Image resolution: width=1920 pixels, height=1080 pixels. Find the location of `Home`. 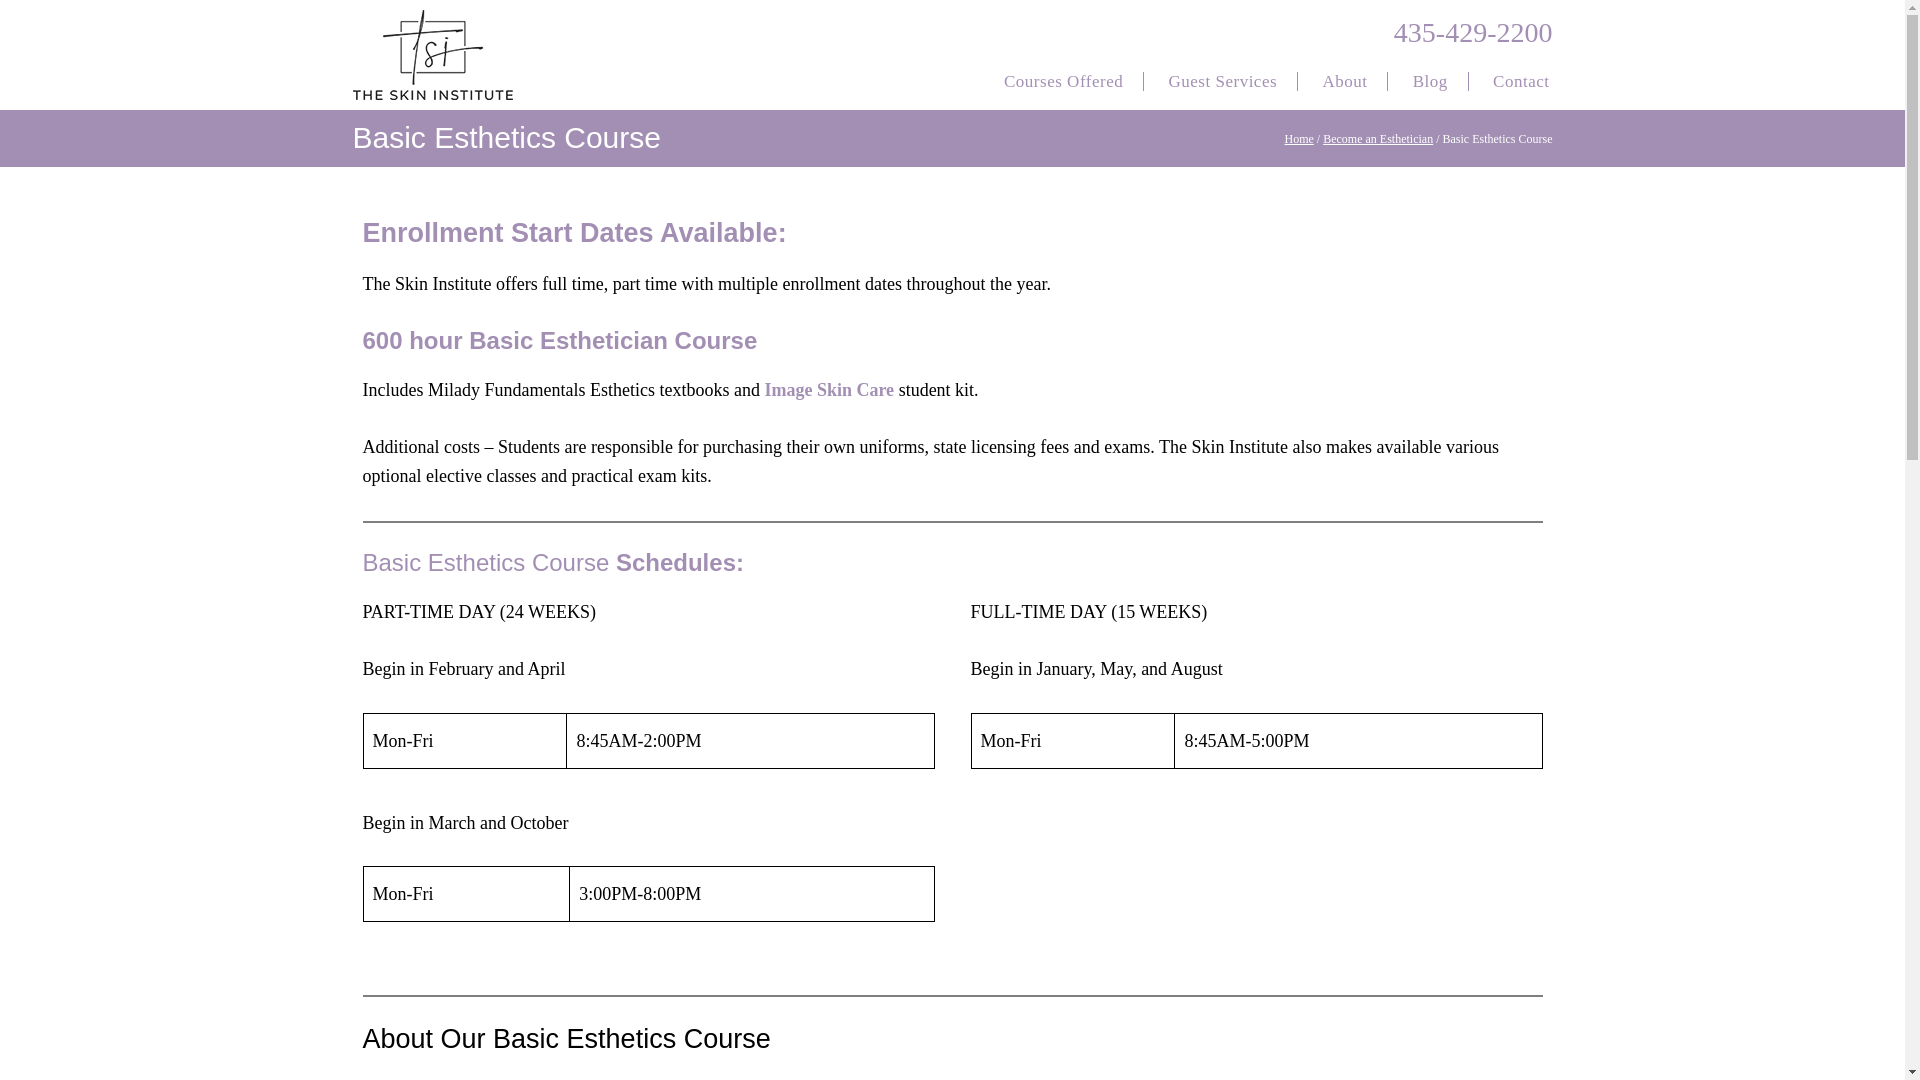

Home is located at coordinates (1298, 138).